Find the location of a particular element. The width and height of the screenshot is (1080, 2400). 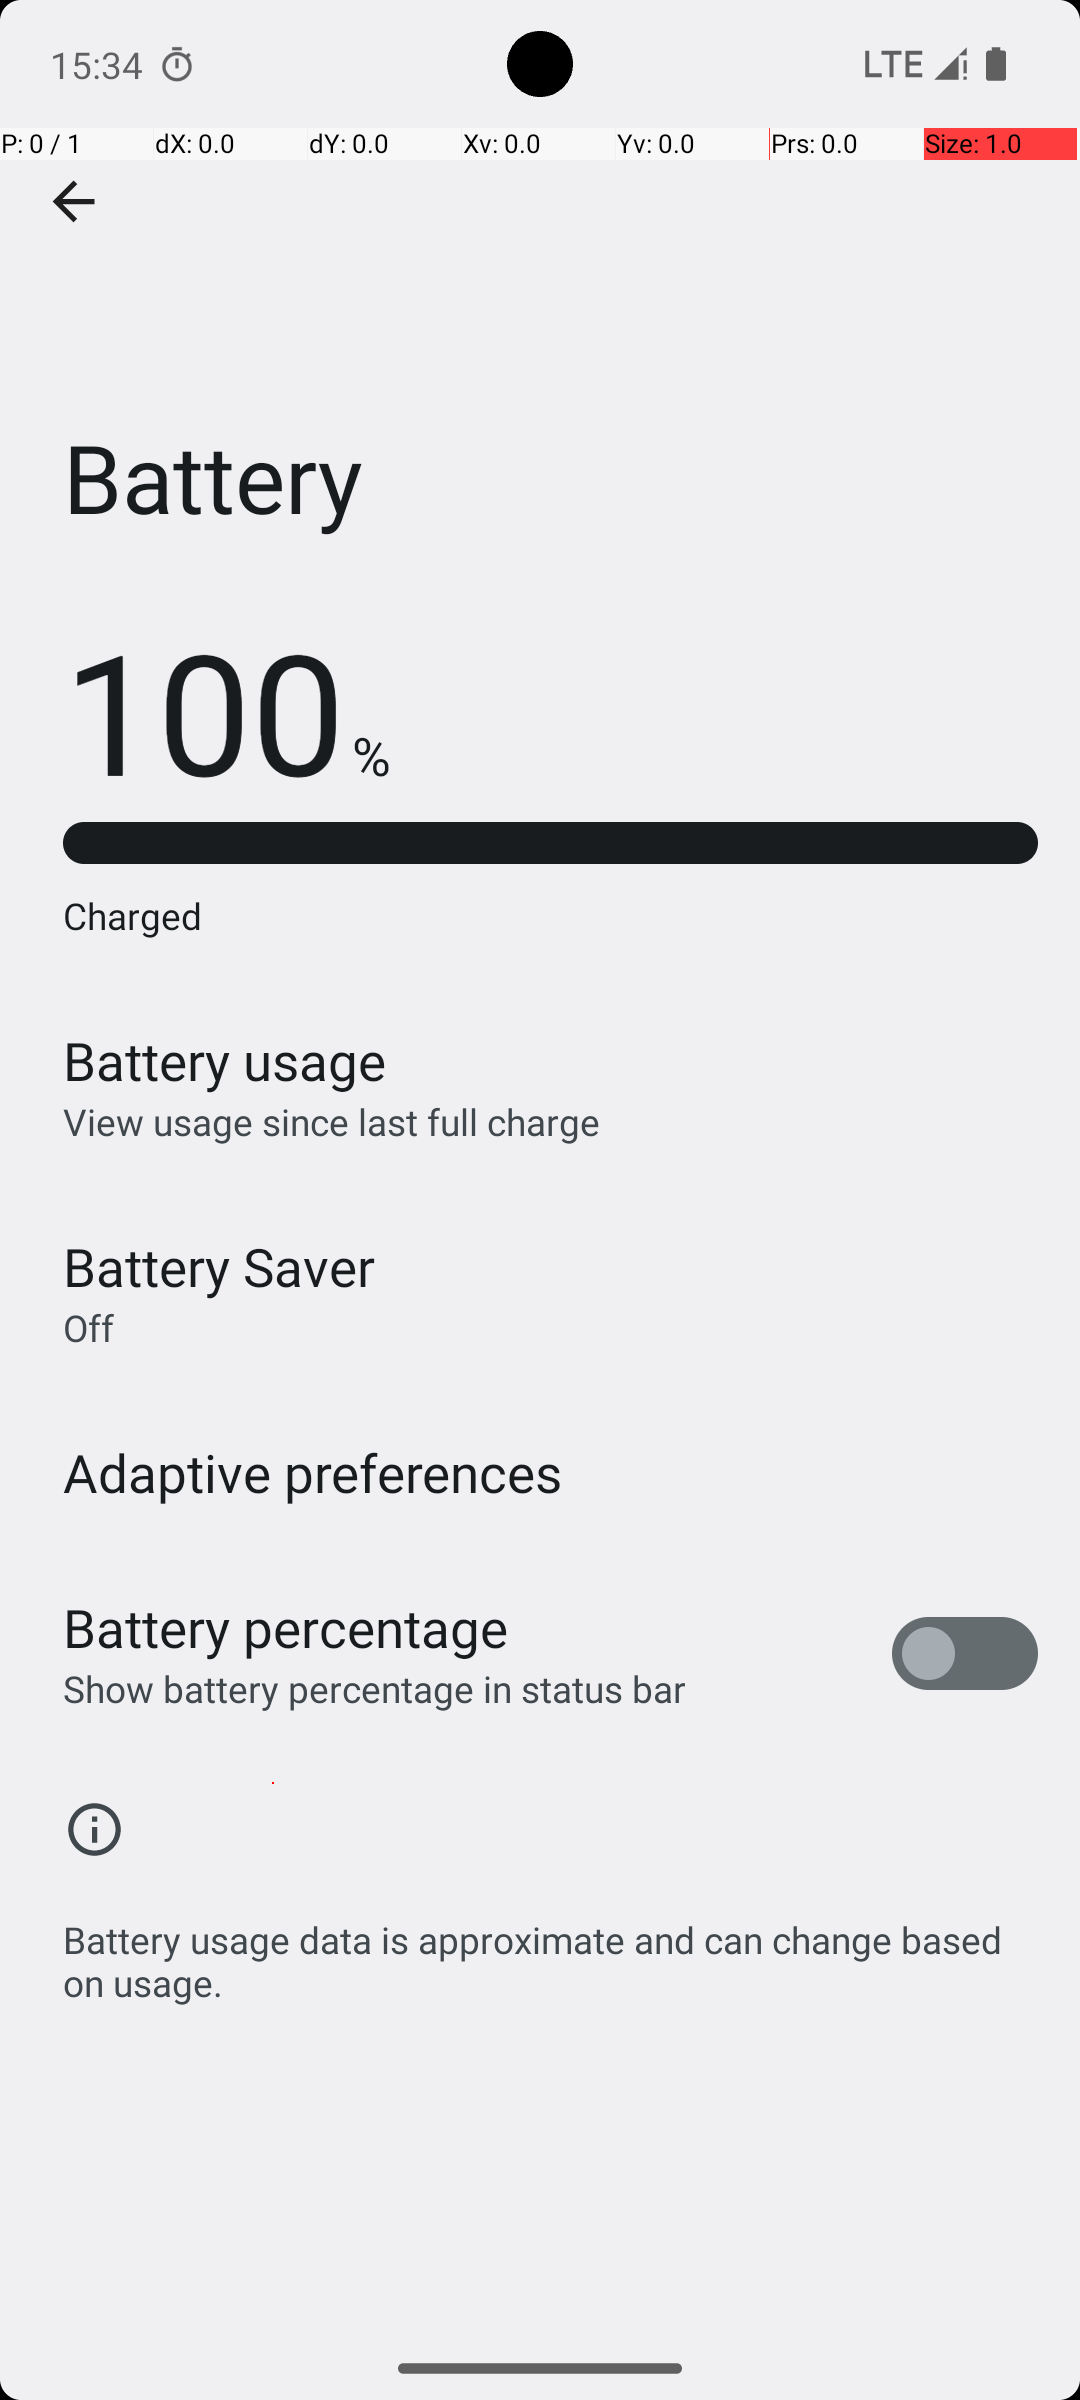

View usage since last full charge is located at coordinates (332, 1122).